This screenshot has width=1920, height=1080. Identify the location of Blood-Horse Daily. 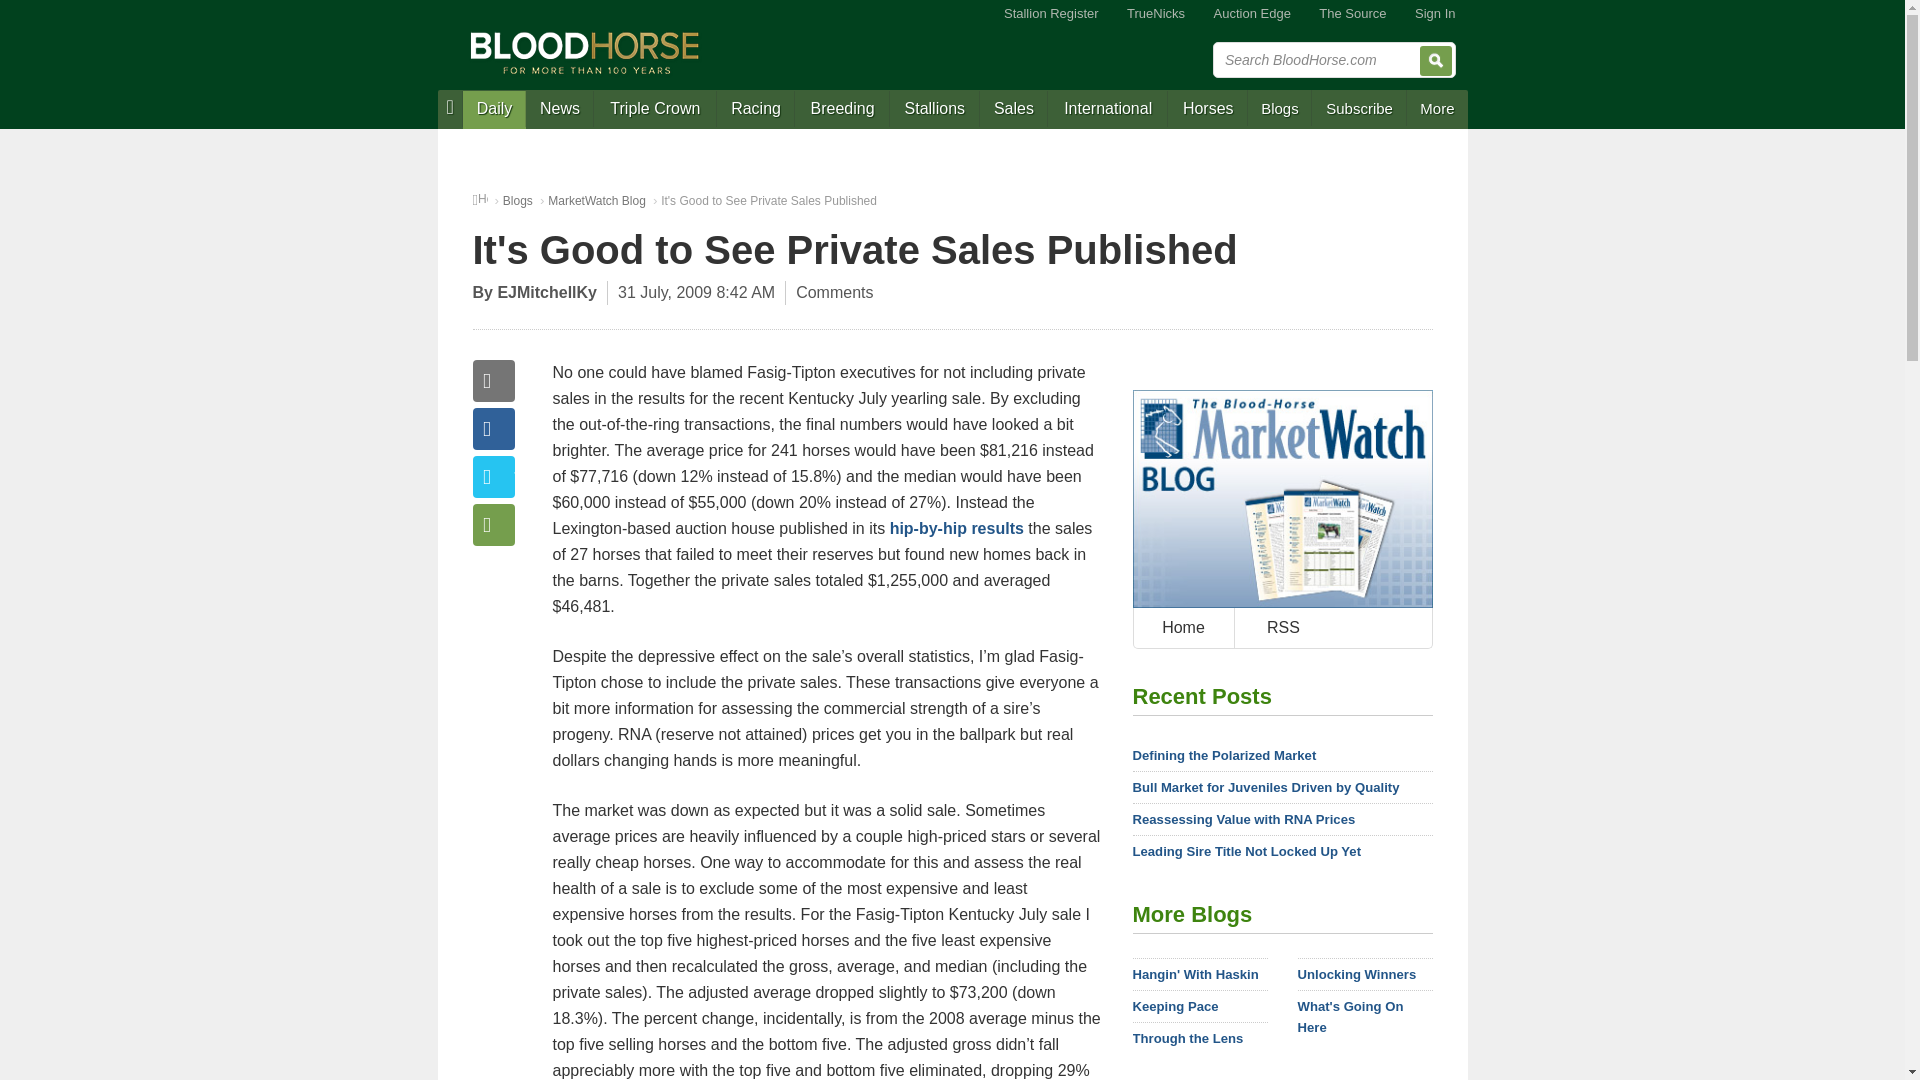
(494, 109).